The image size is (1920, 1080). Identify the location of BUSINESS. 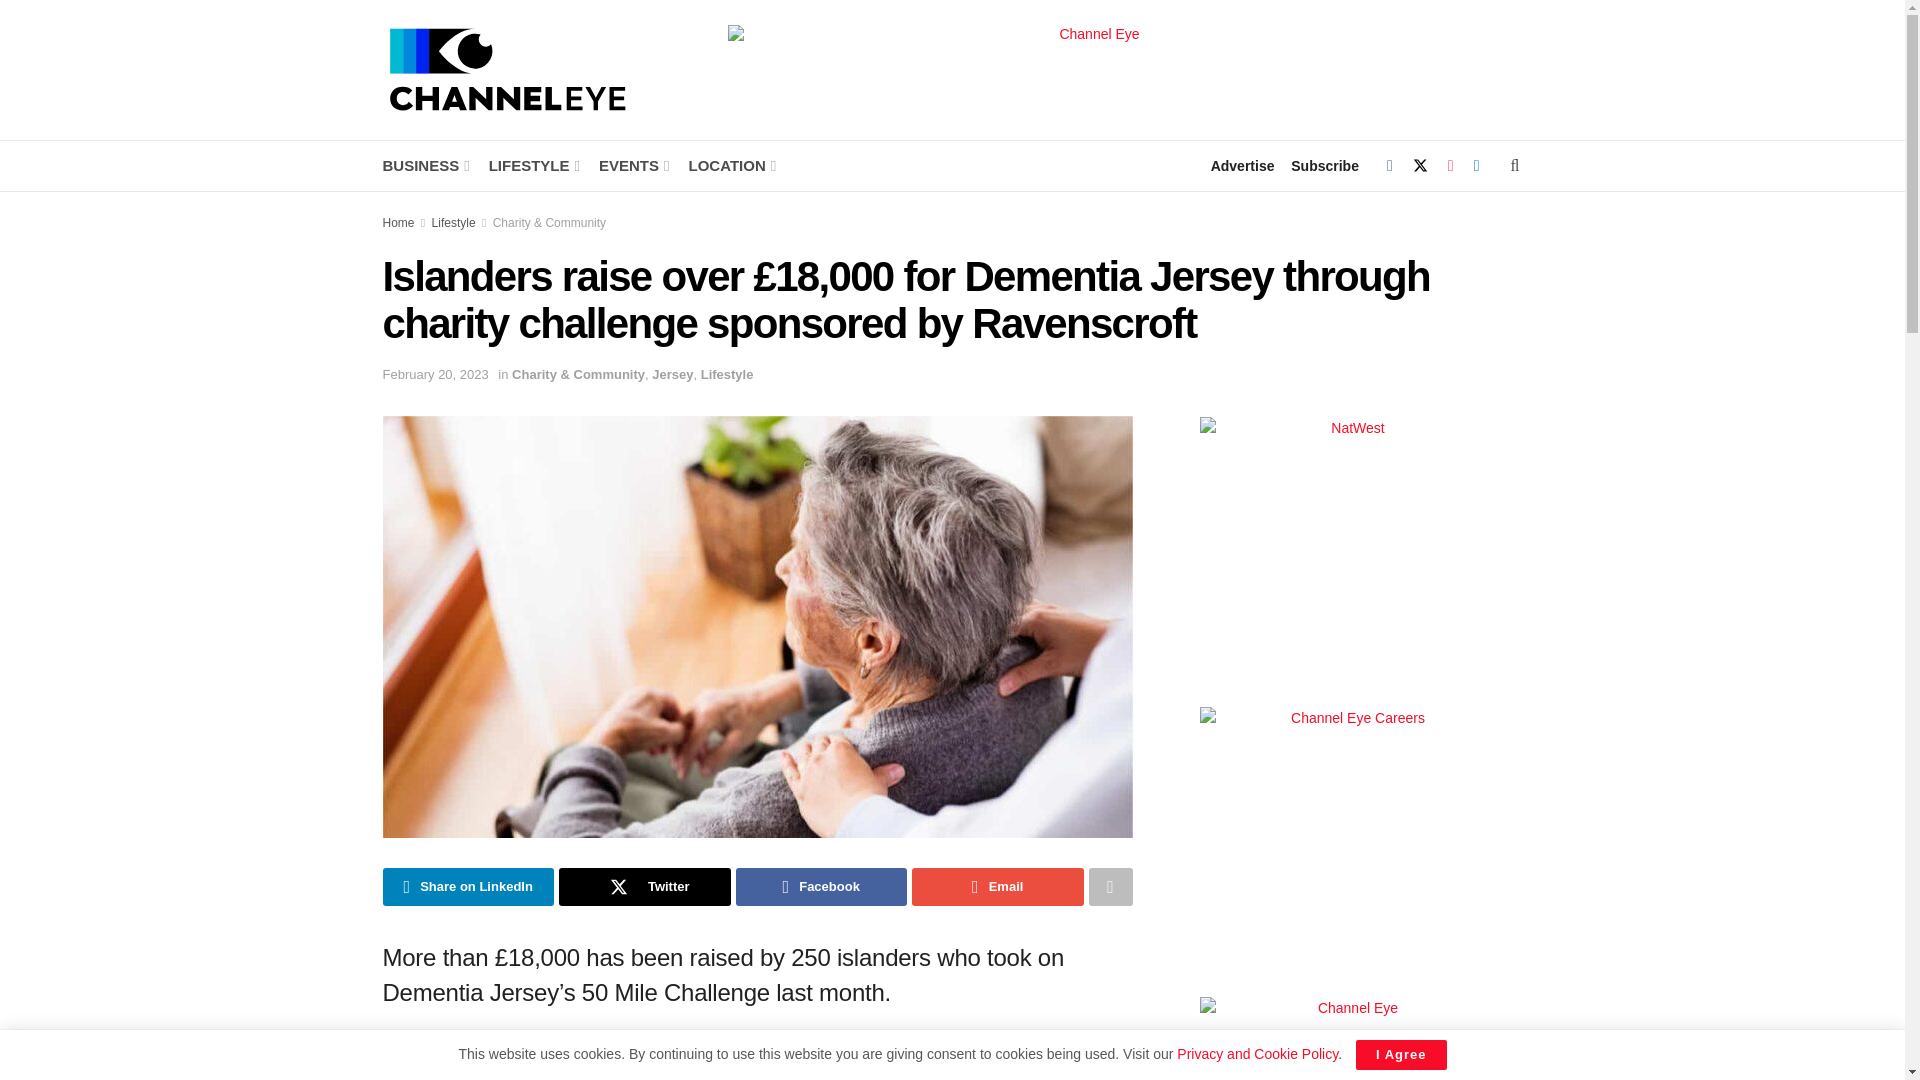
(424, 166).